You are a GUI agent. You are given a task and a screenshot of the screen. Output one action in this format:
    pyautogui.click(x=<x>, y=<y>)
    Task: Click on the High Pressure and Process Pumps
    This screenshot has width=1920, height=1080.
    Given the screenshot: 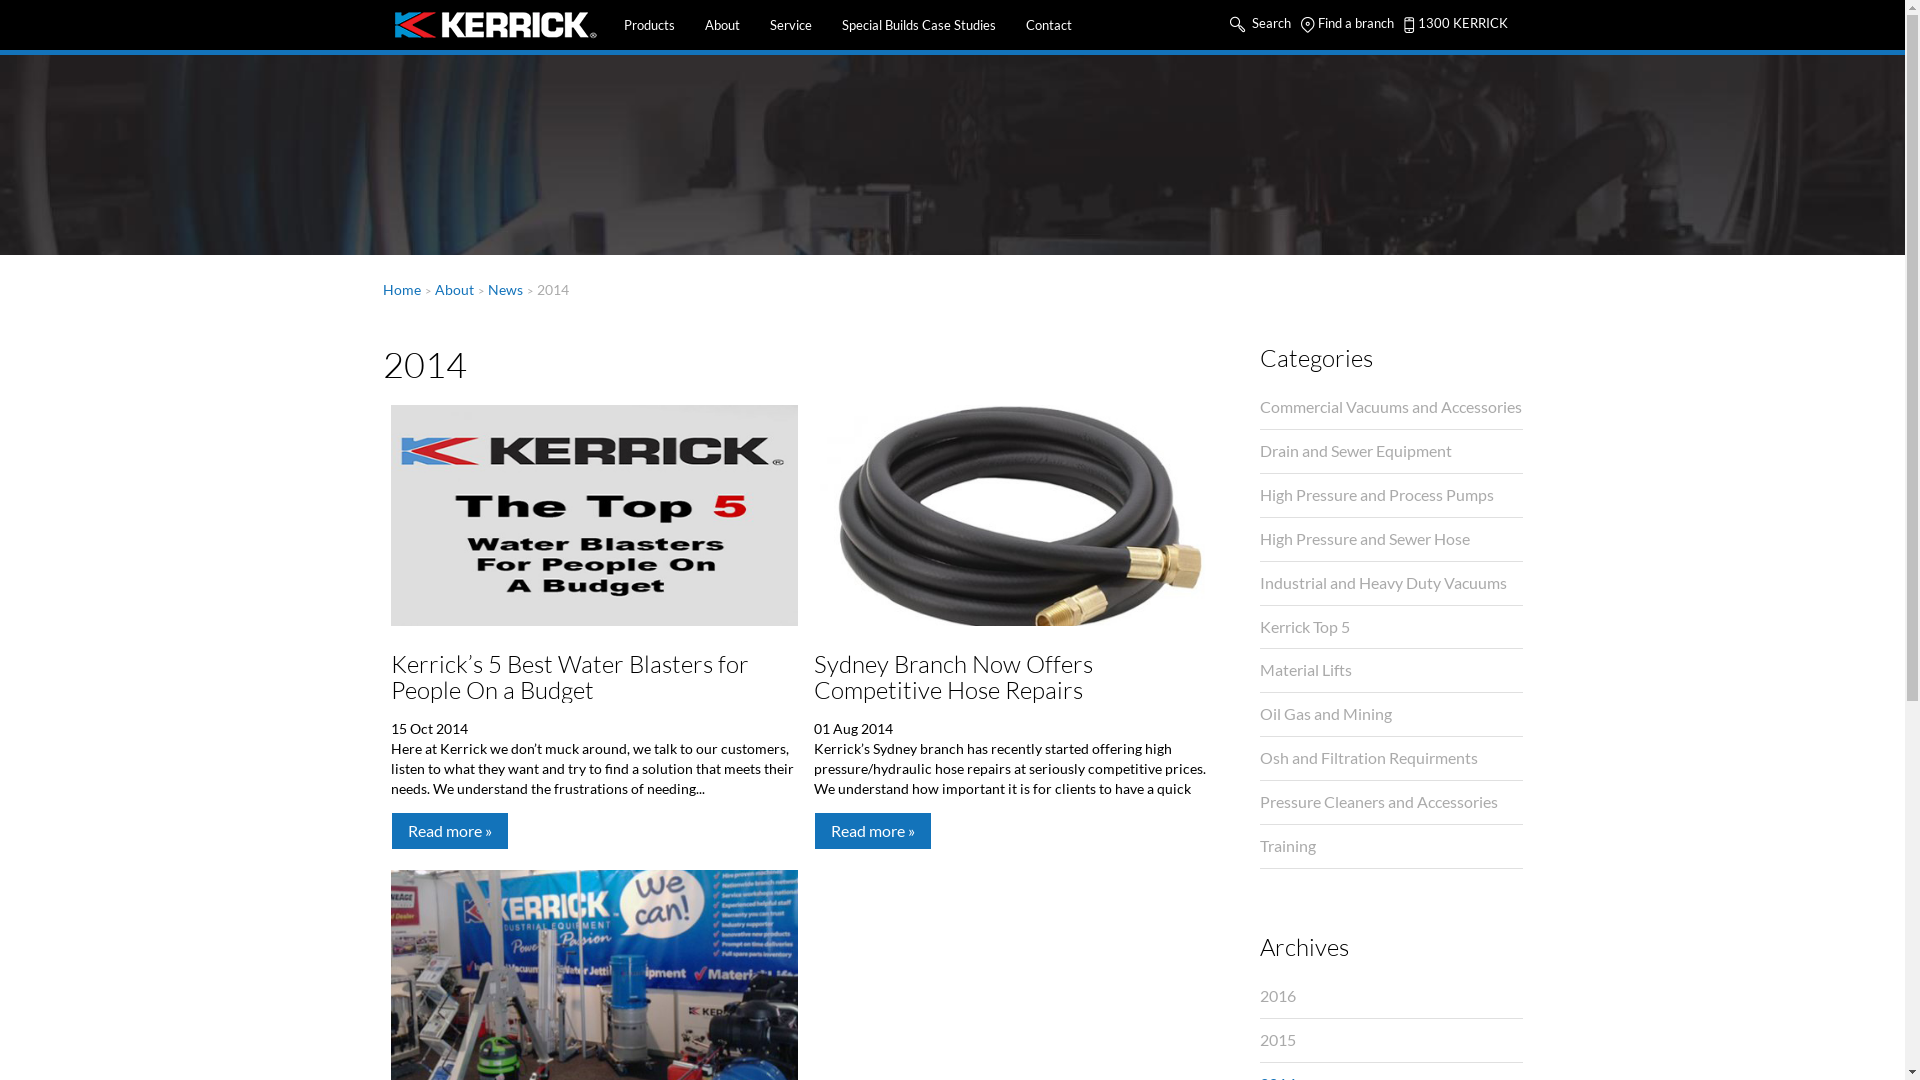 What is the action you would take?
    pyautogui.click(x=1392, y=496)
    